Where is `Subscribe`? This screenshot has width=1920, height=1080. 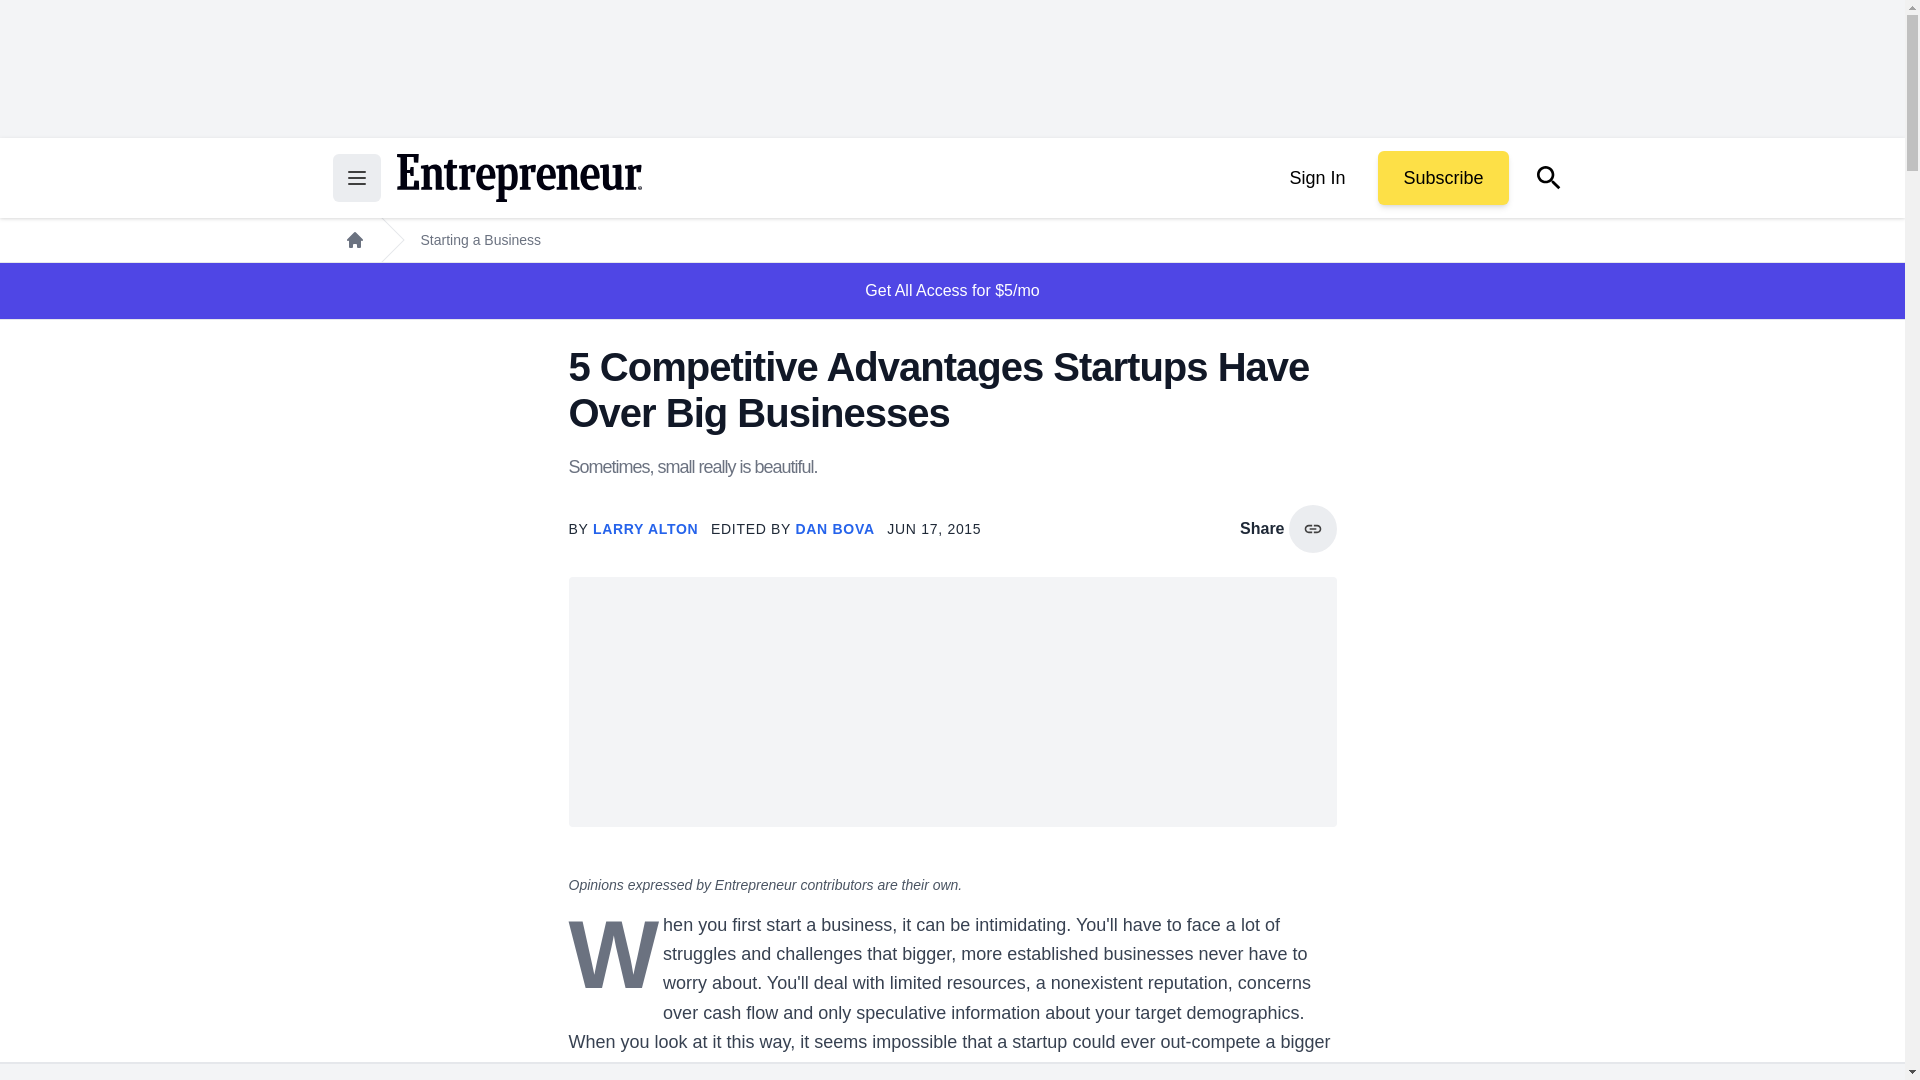
Subscribe is located at coordinates (1442, 178).